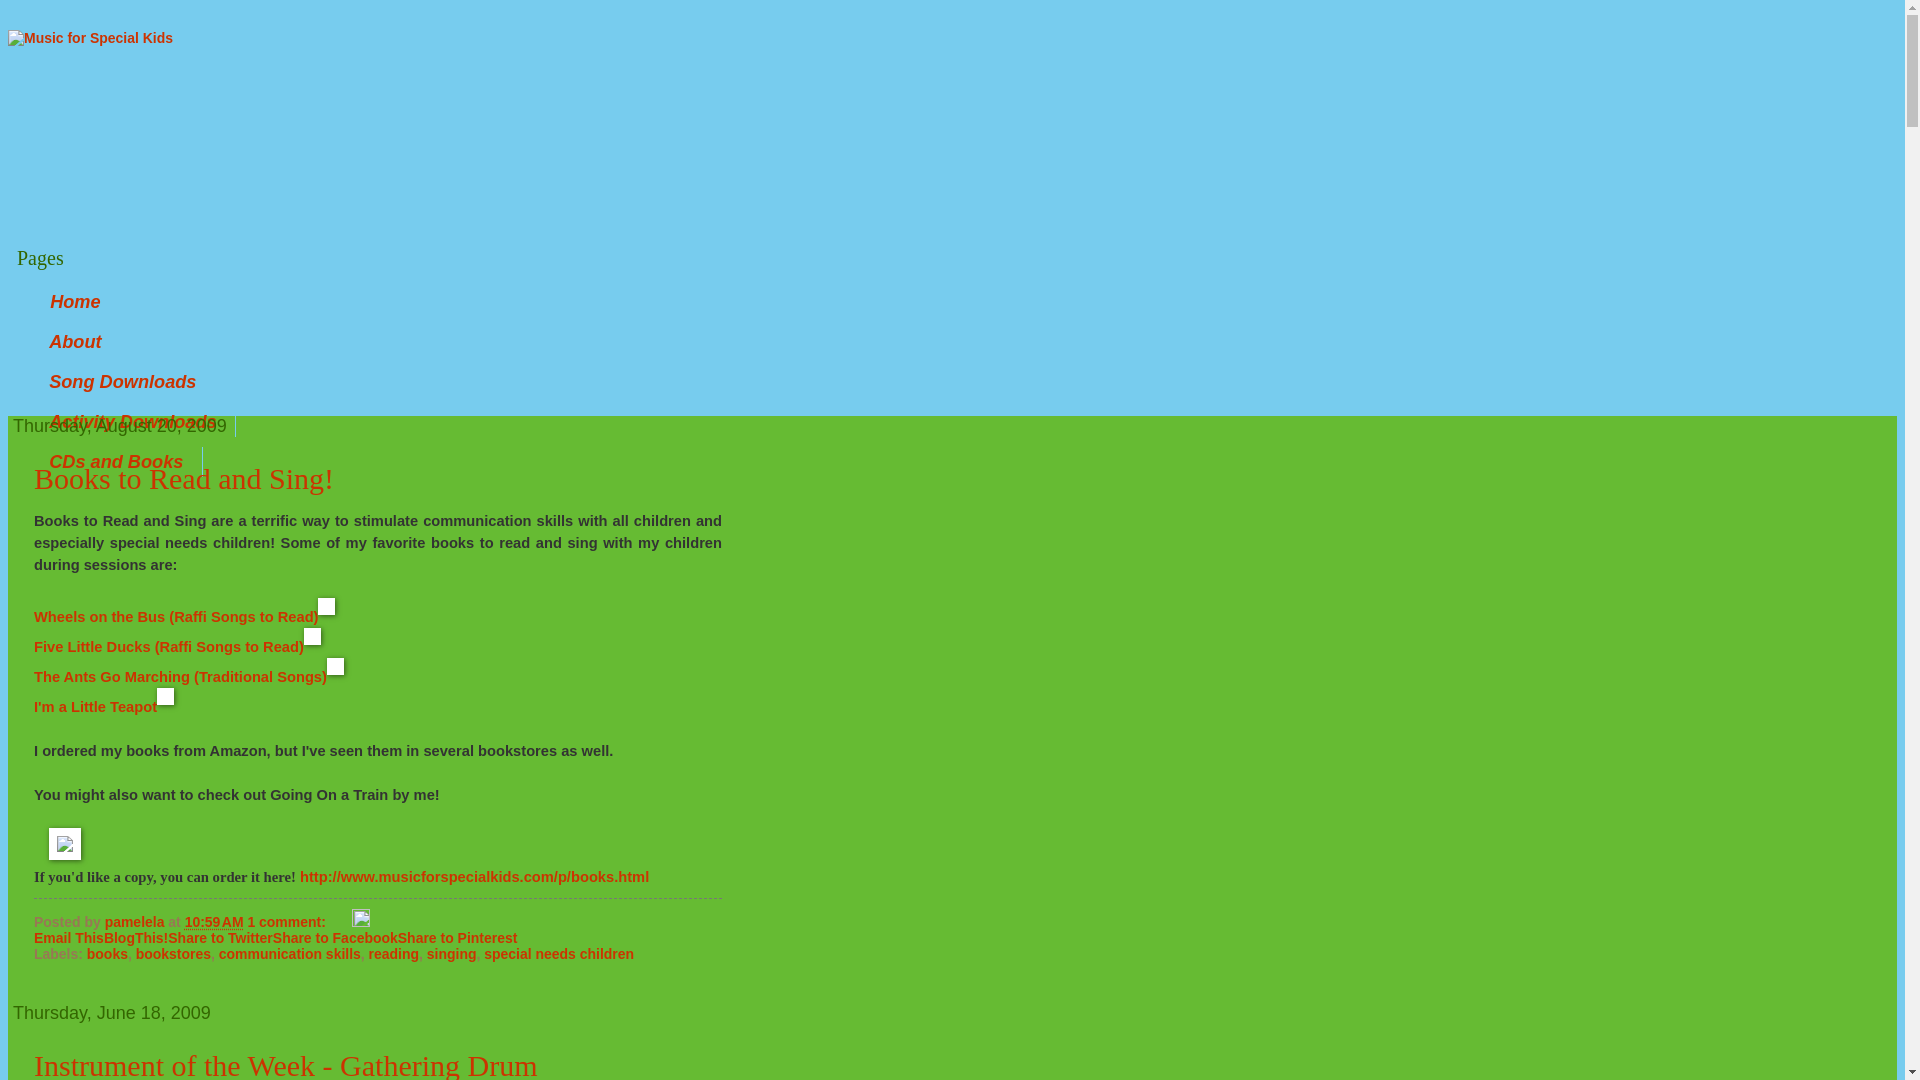 The width and height of the screenshot is (1920, 1080). What do you see at coordinates (288, 921) in the screenshot?
I see `1 comment:` at bounding box center [288, 921].